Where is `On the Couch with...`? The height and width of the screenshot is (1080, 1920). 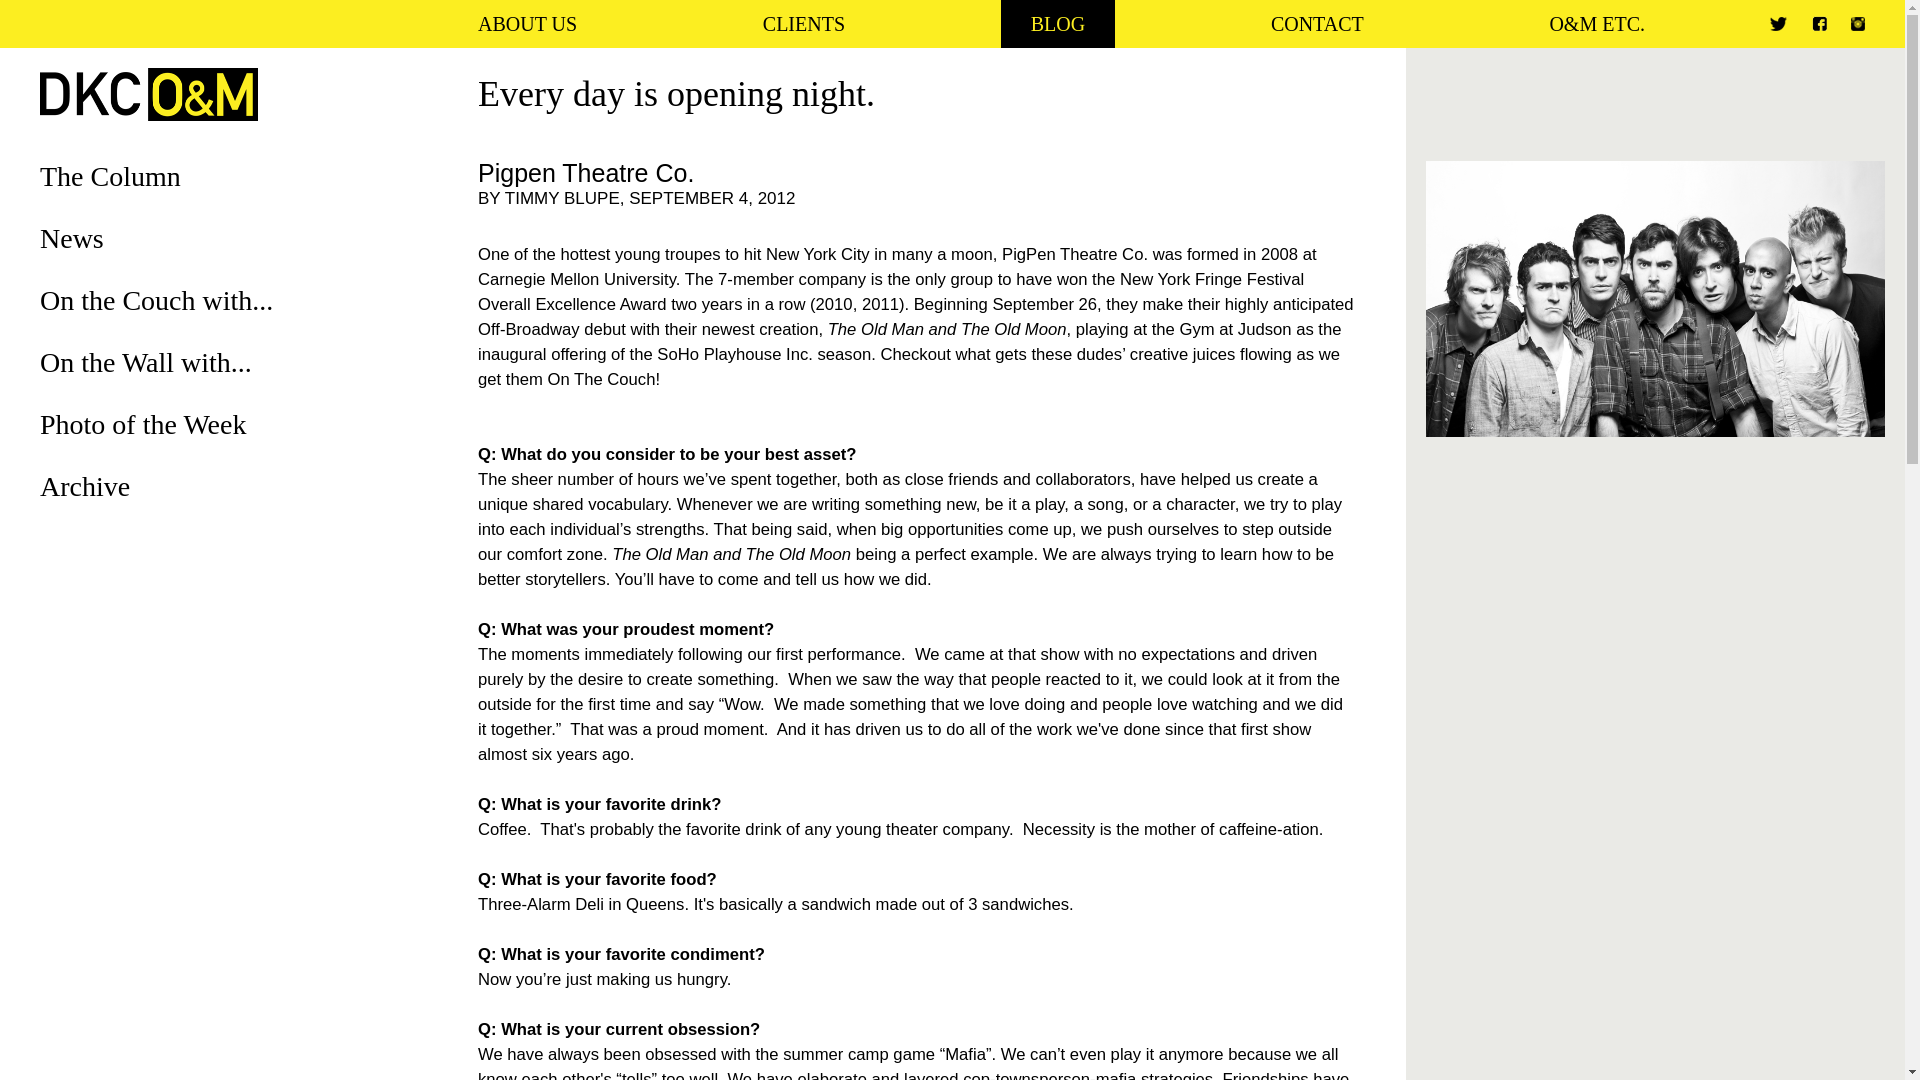 On the Couch with... is located at coordinates (156, 300).